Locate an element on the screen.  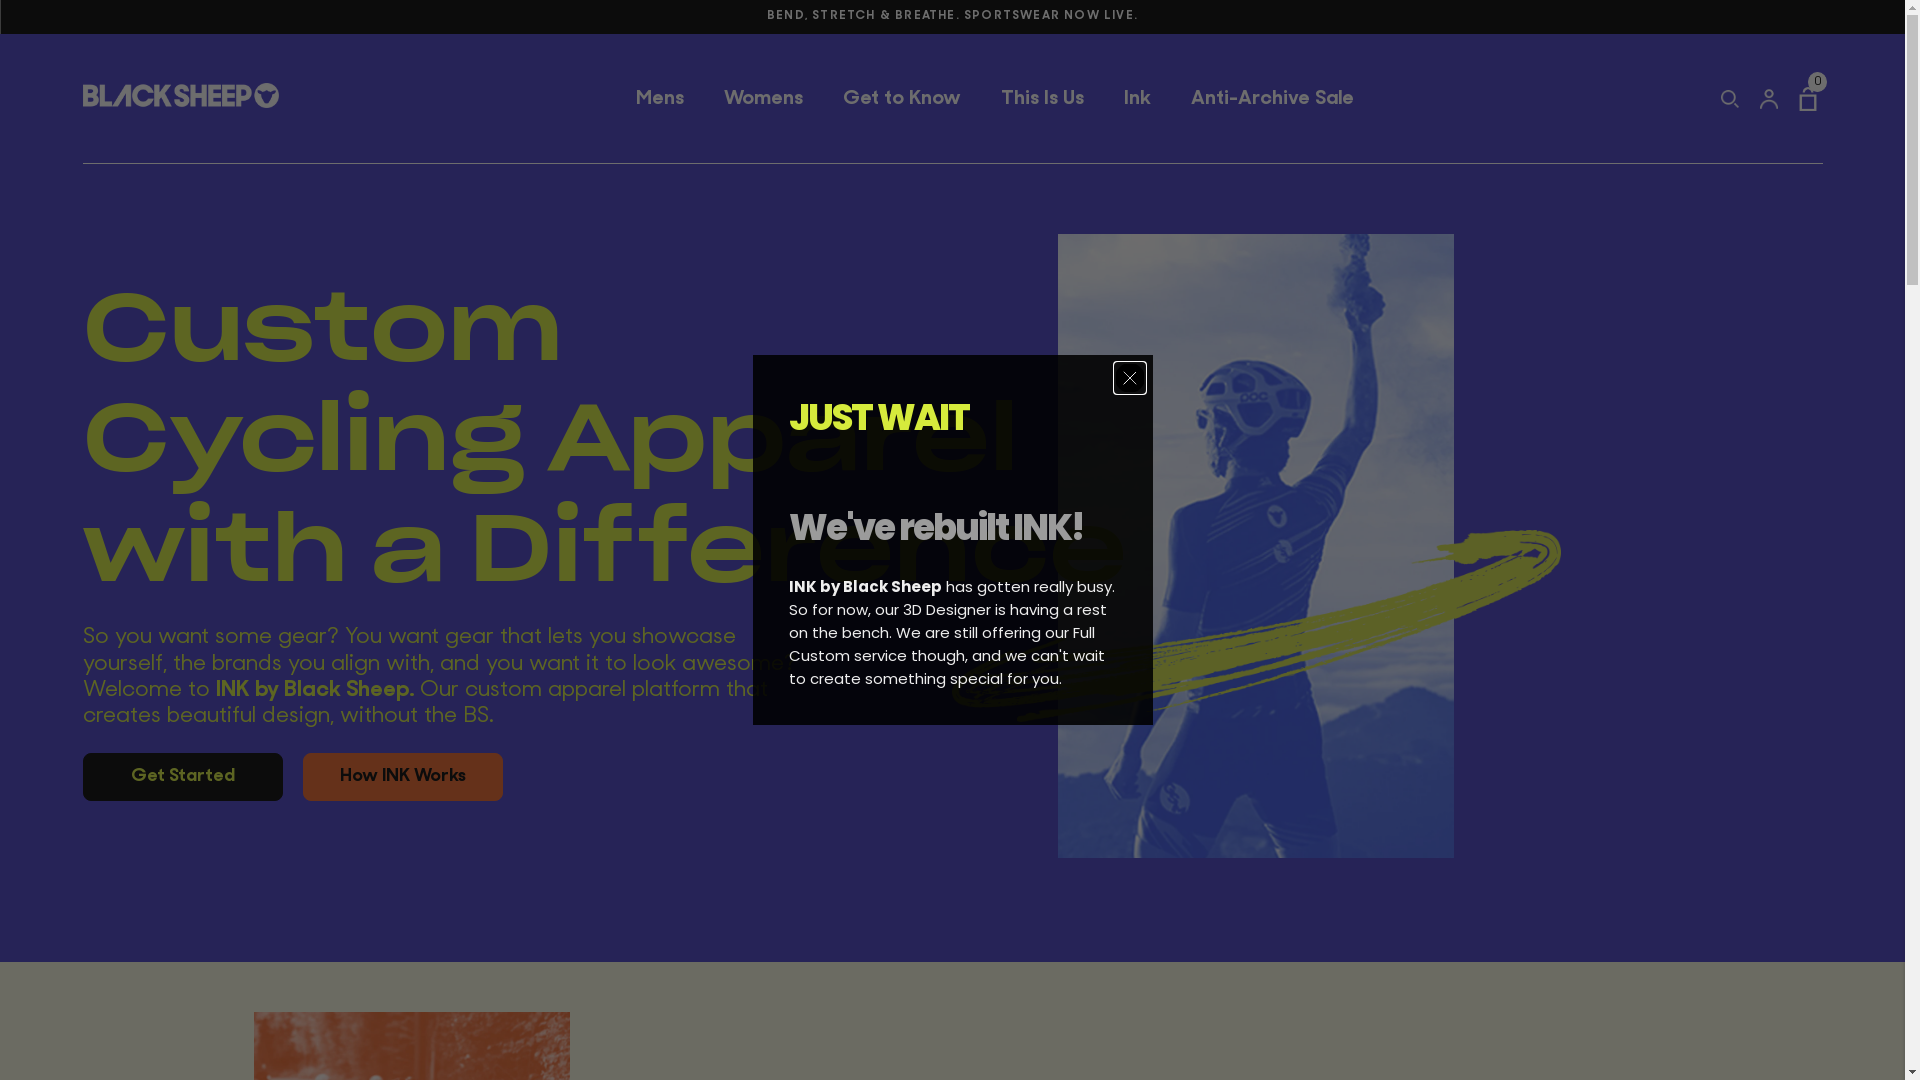
How INK Works is located at coordinates (402, 778).